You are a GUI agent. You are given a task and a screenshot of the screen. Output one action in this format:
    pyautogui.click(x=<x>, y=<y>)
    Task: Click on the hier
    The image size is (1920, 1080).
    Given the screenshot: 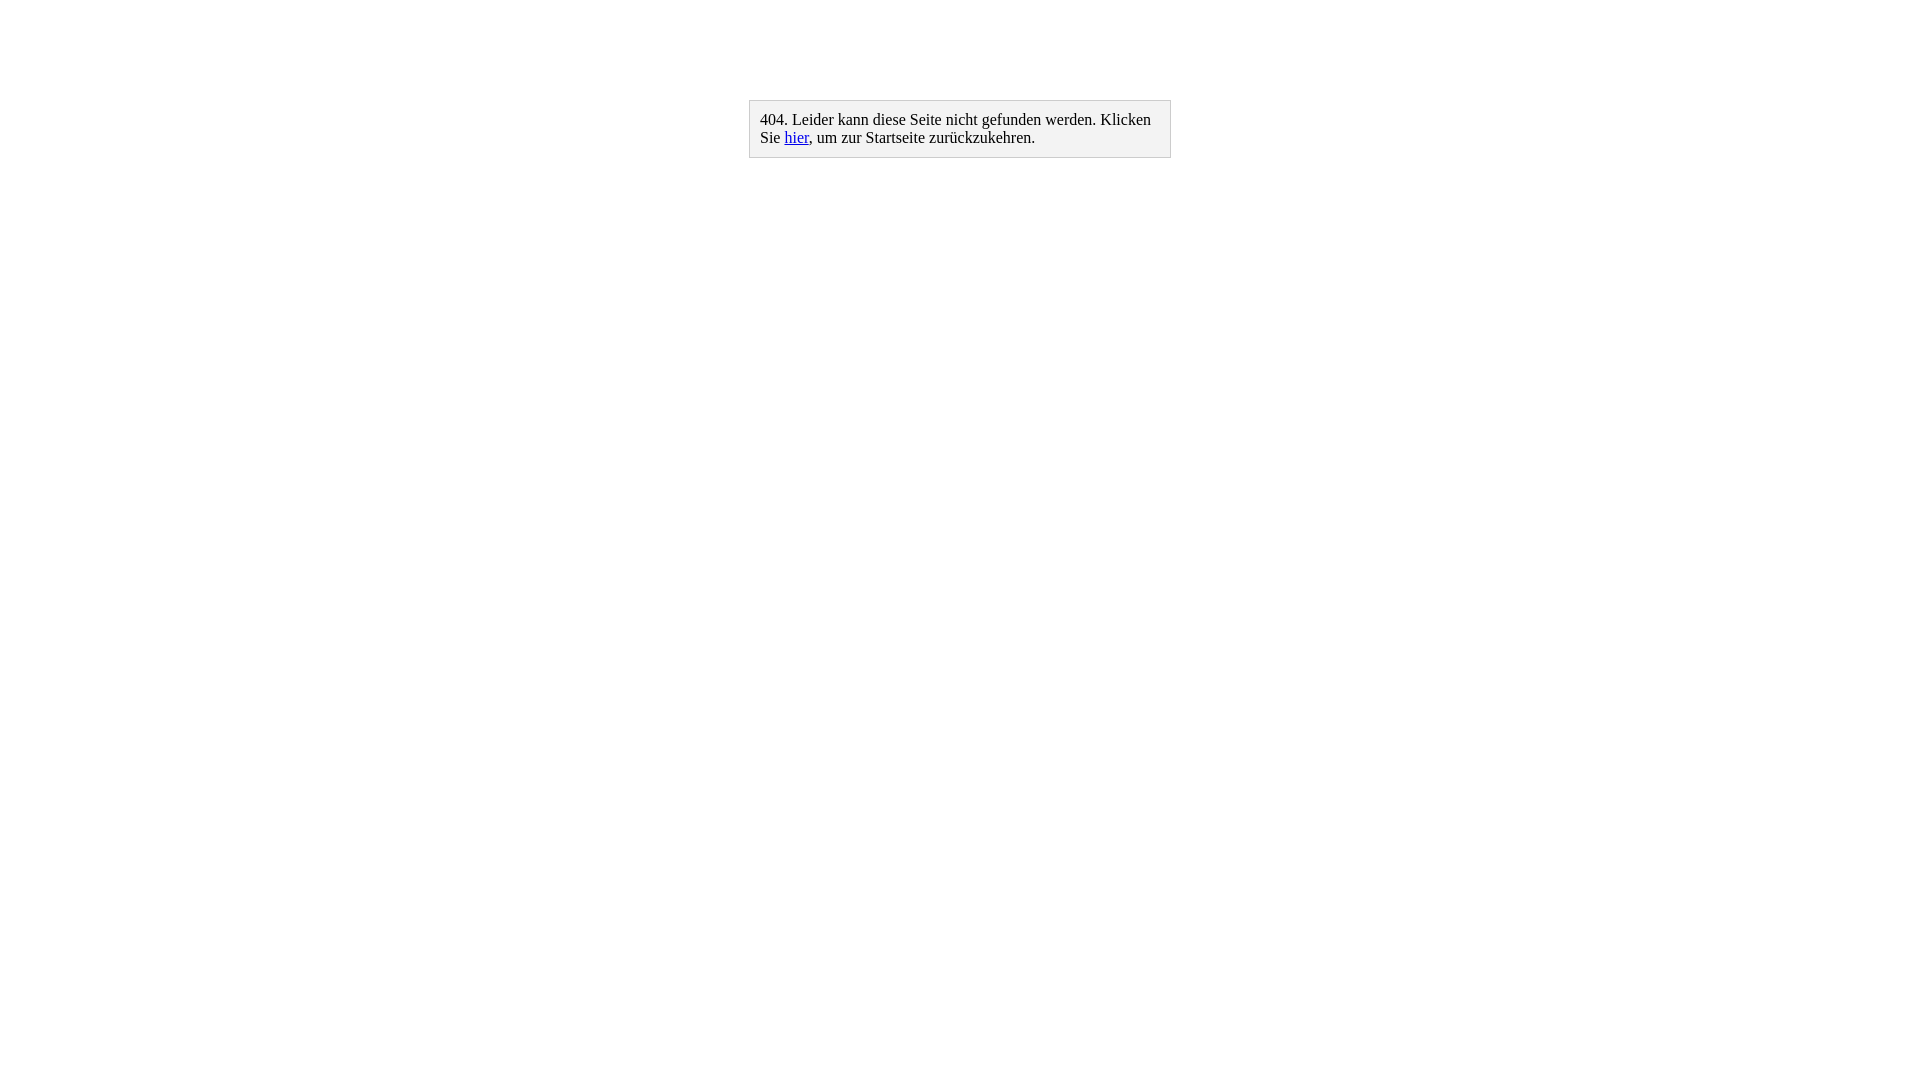 What is the action you would take?
    pyautogui.click(x=796, y=138)
    